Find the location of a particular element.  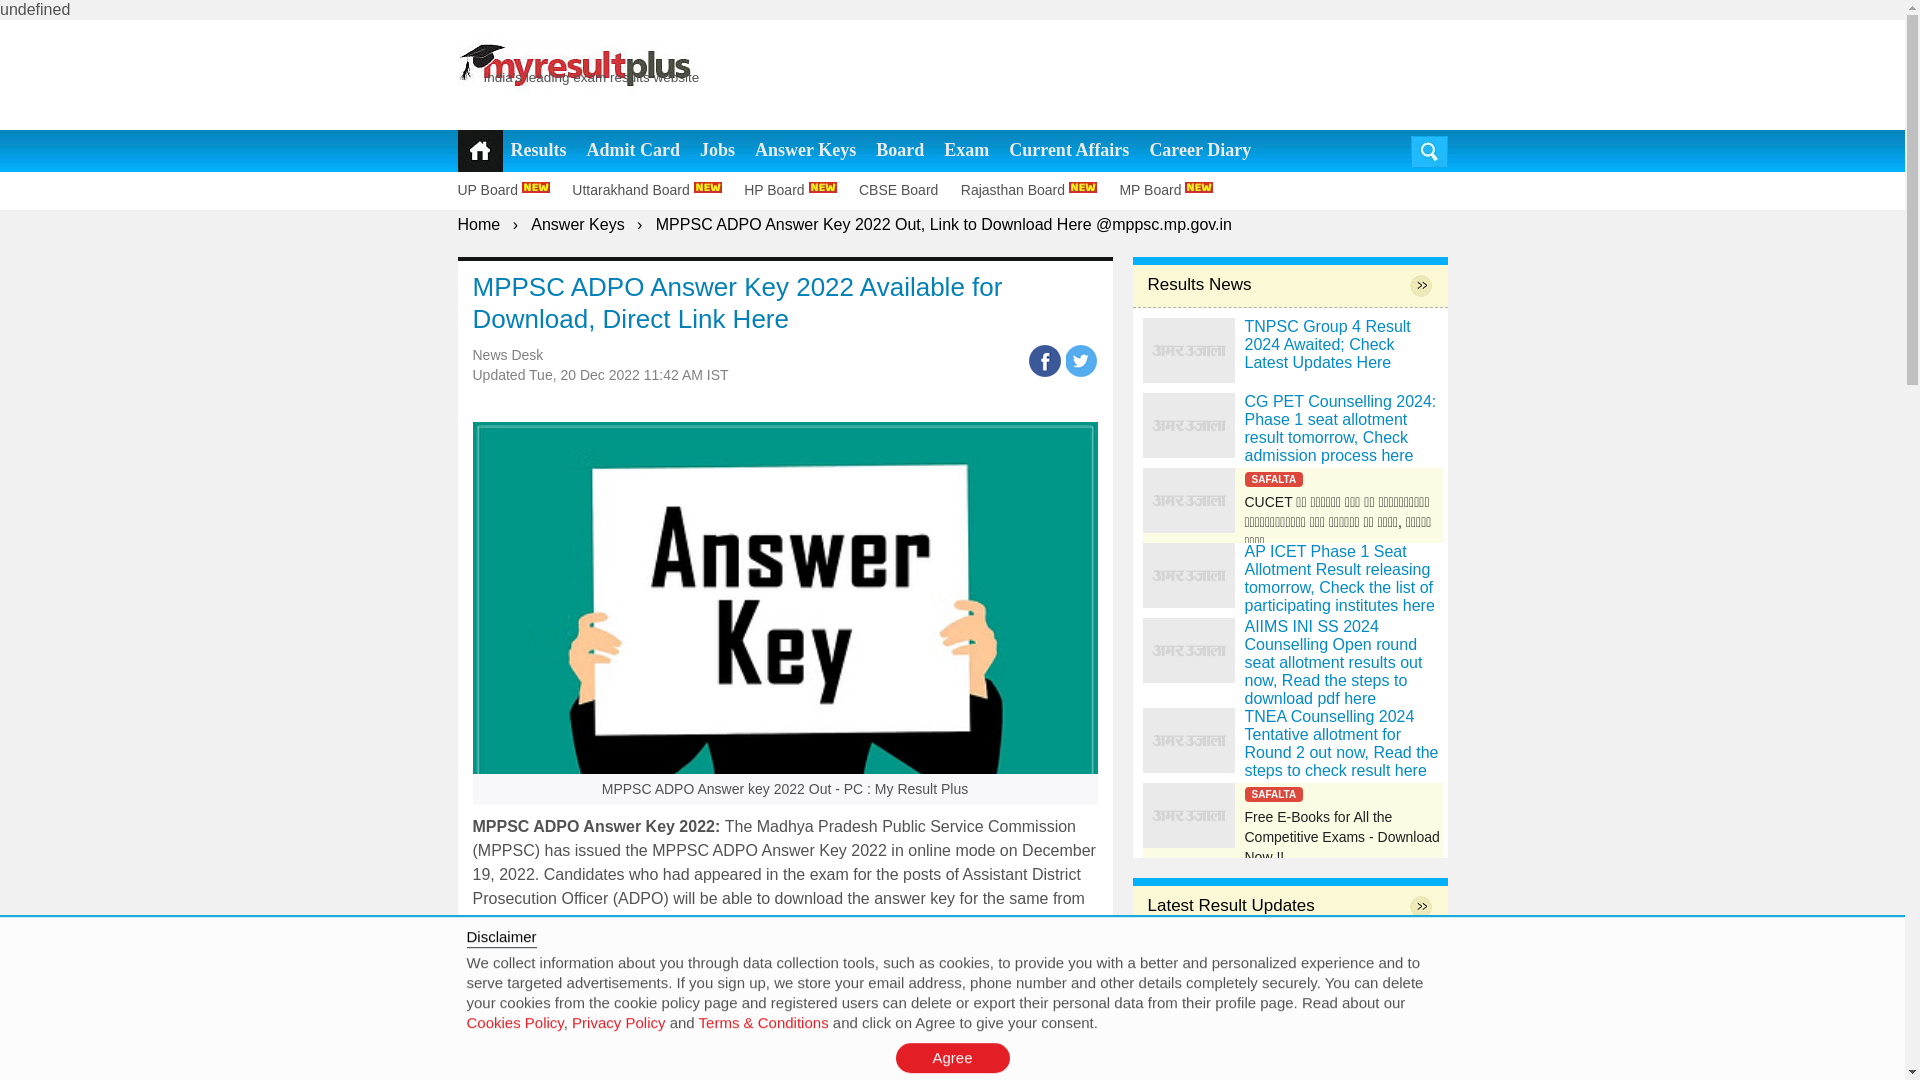

Jobs is located at coordinates (717, 150).